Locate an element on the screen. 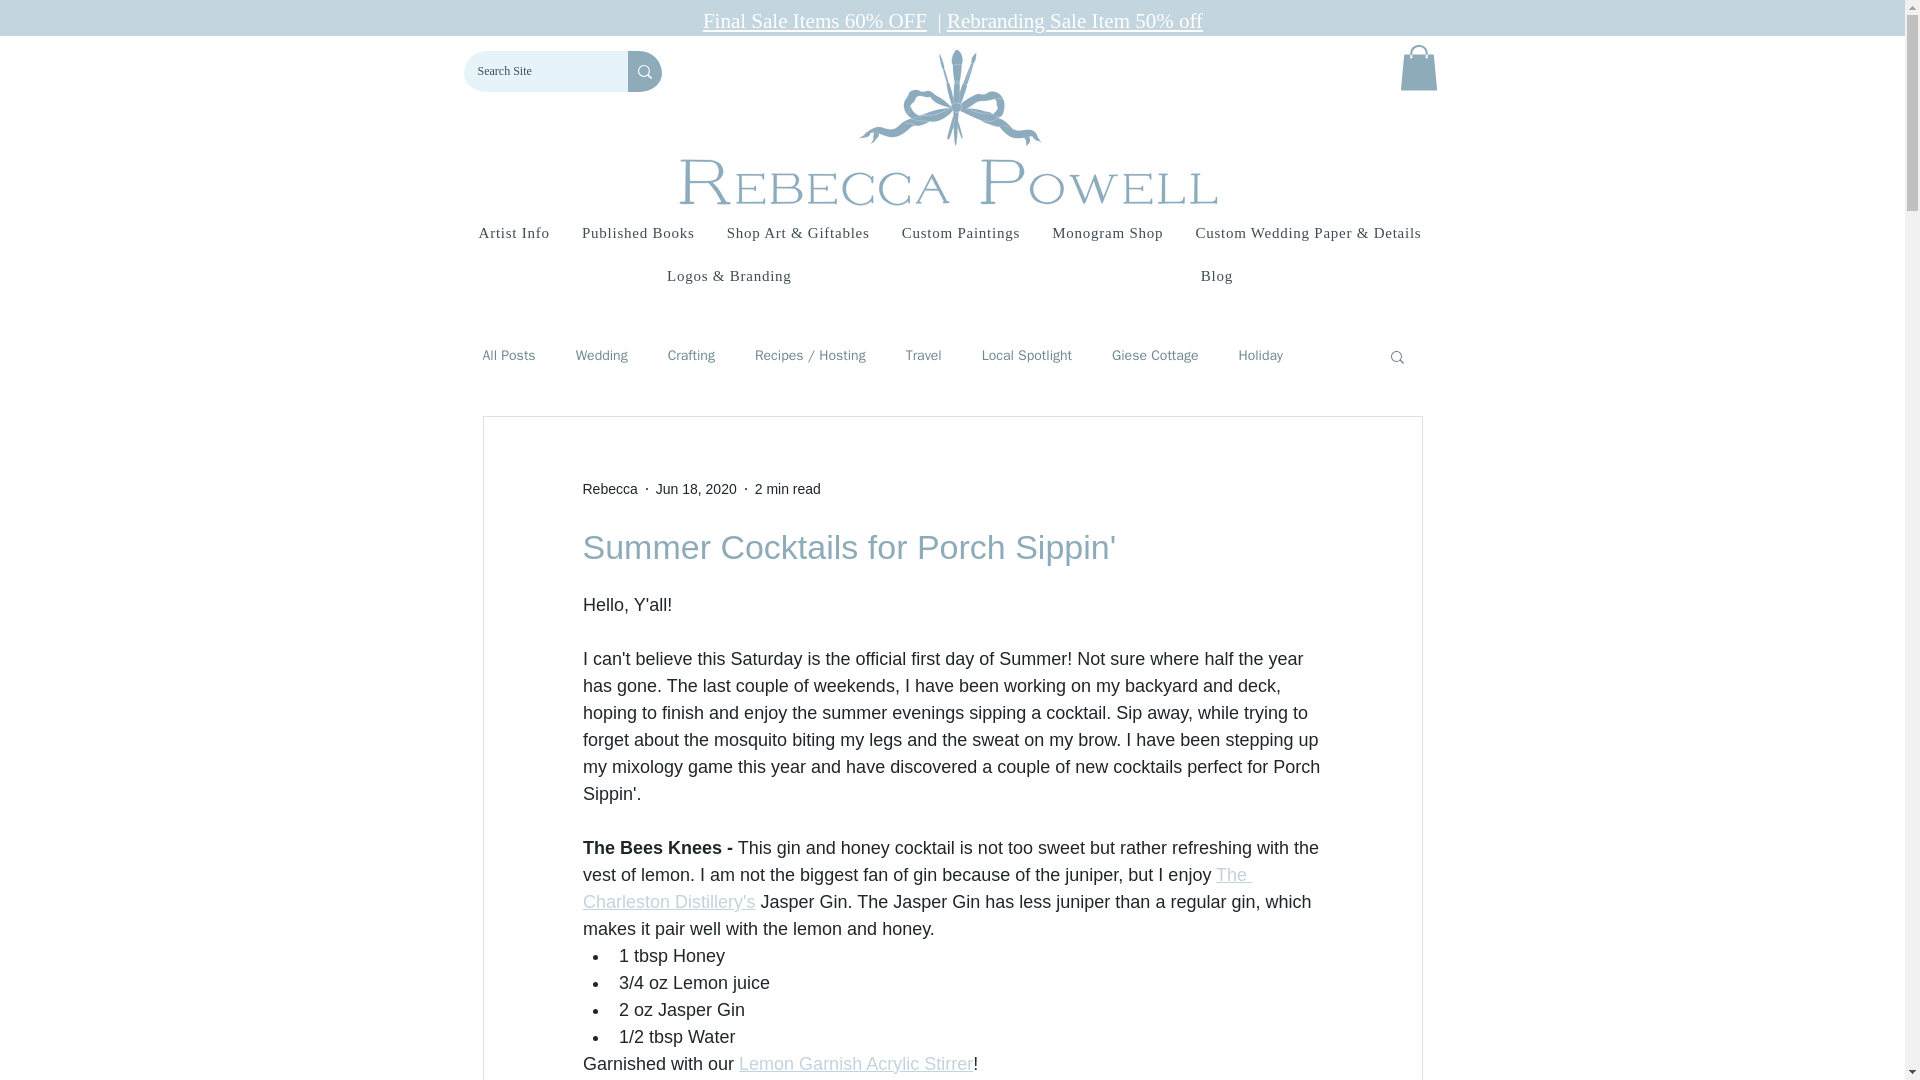 The image size is (1920, 1080). Blog is located at coordinates (1216, 276).